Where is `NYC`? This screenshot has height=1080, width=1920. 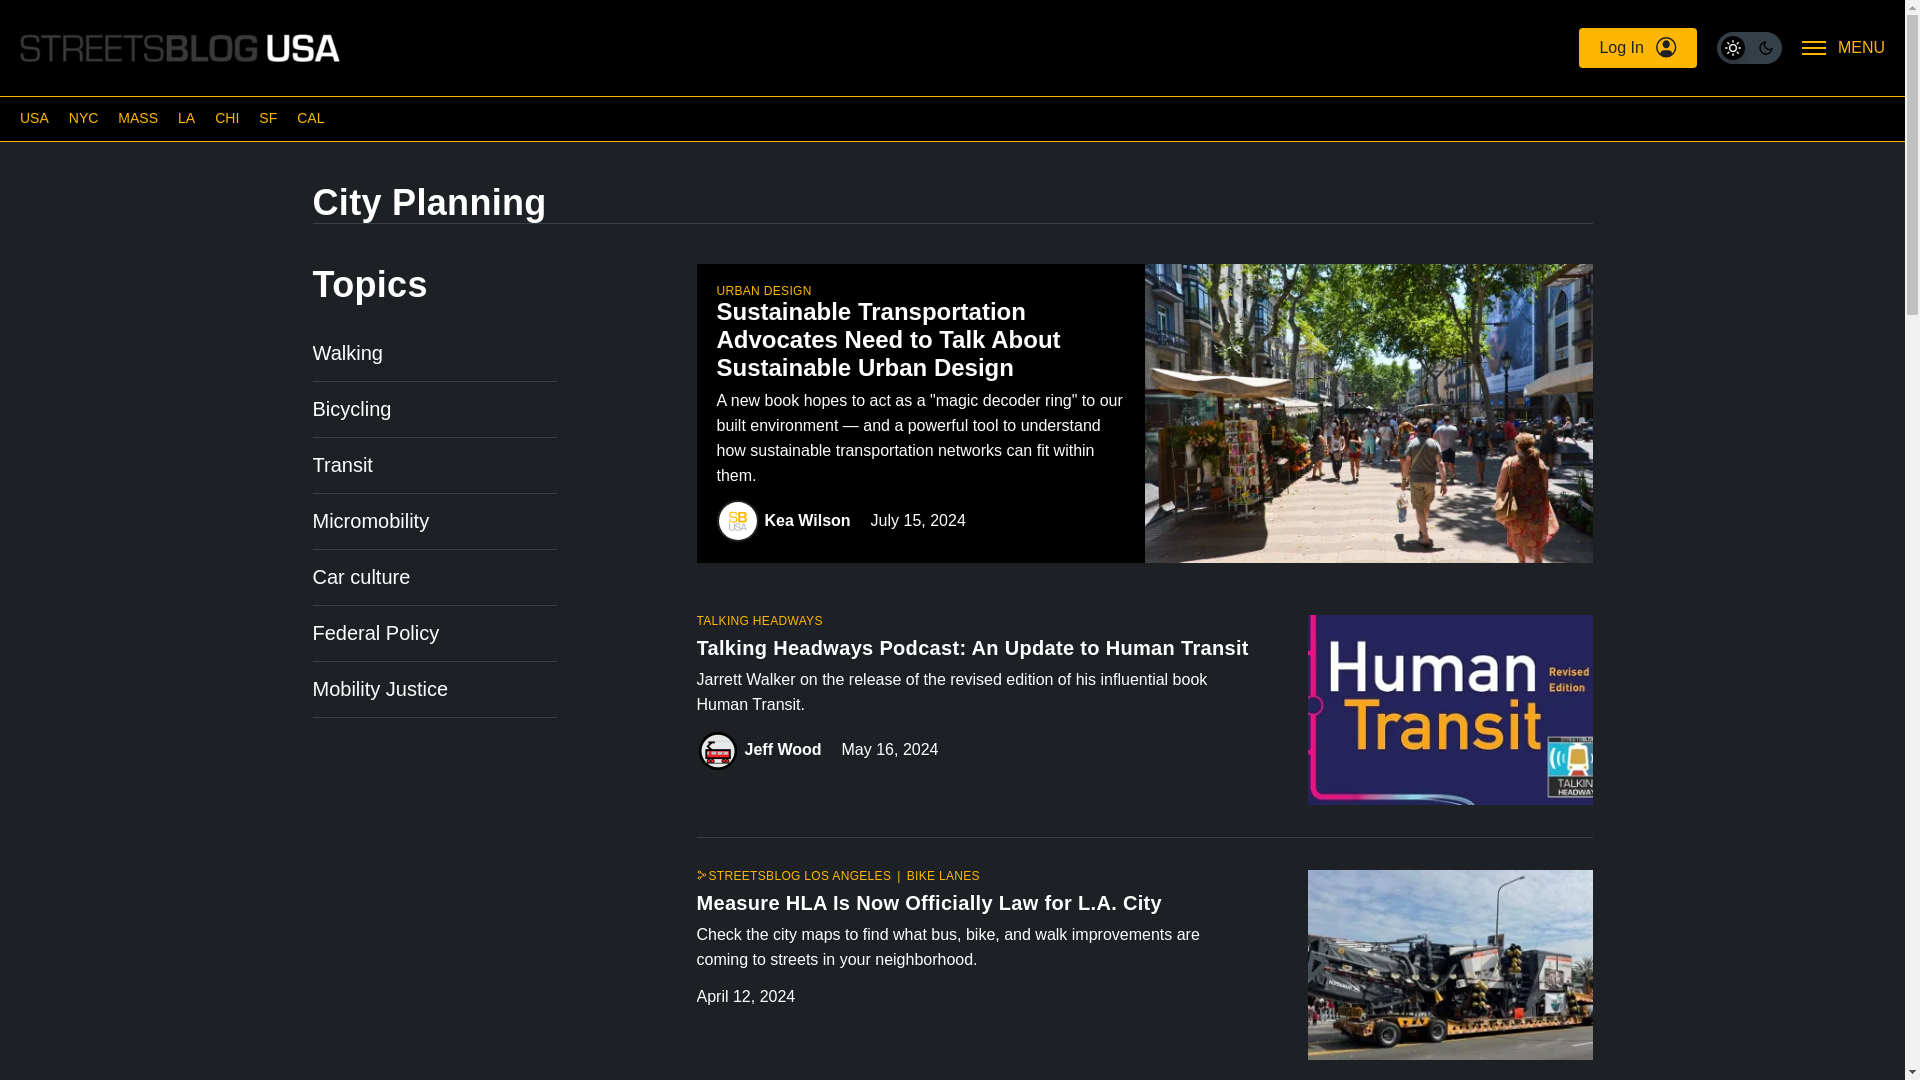 NYC is located at coordinates (84, 118).